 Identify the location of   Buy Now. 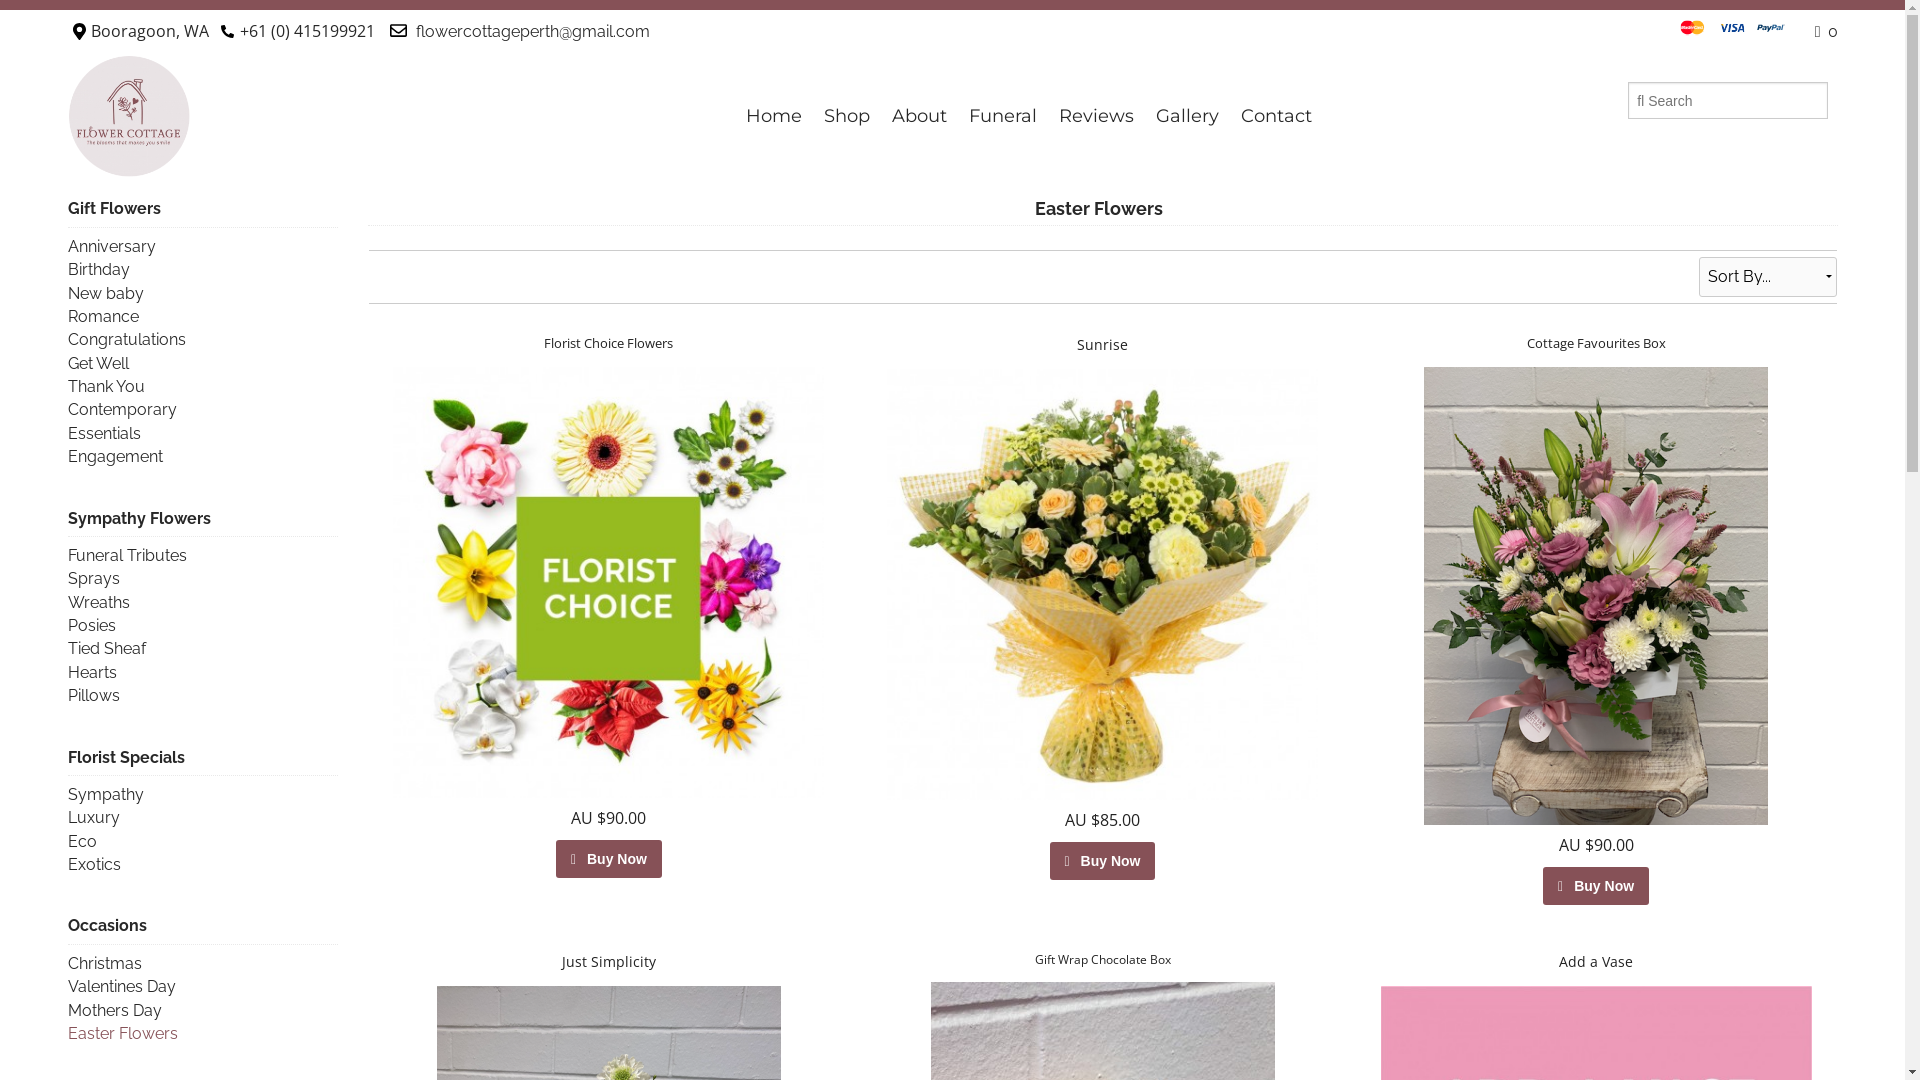
(1596, 886).